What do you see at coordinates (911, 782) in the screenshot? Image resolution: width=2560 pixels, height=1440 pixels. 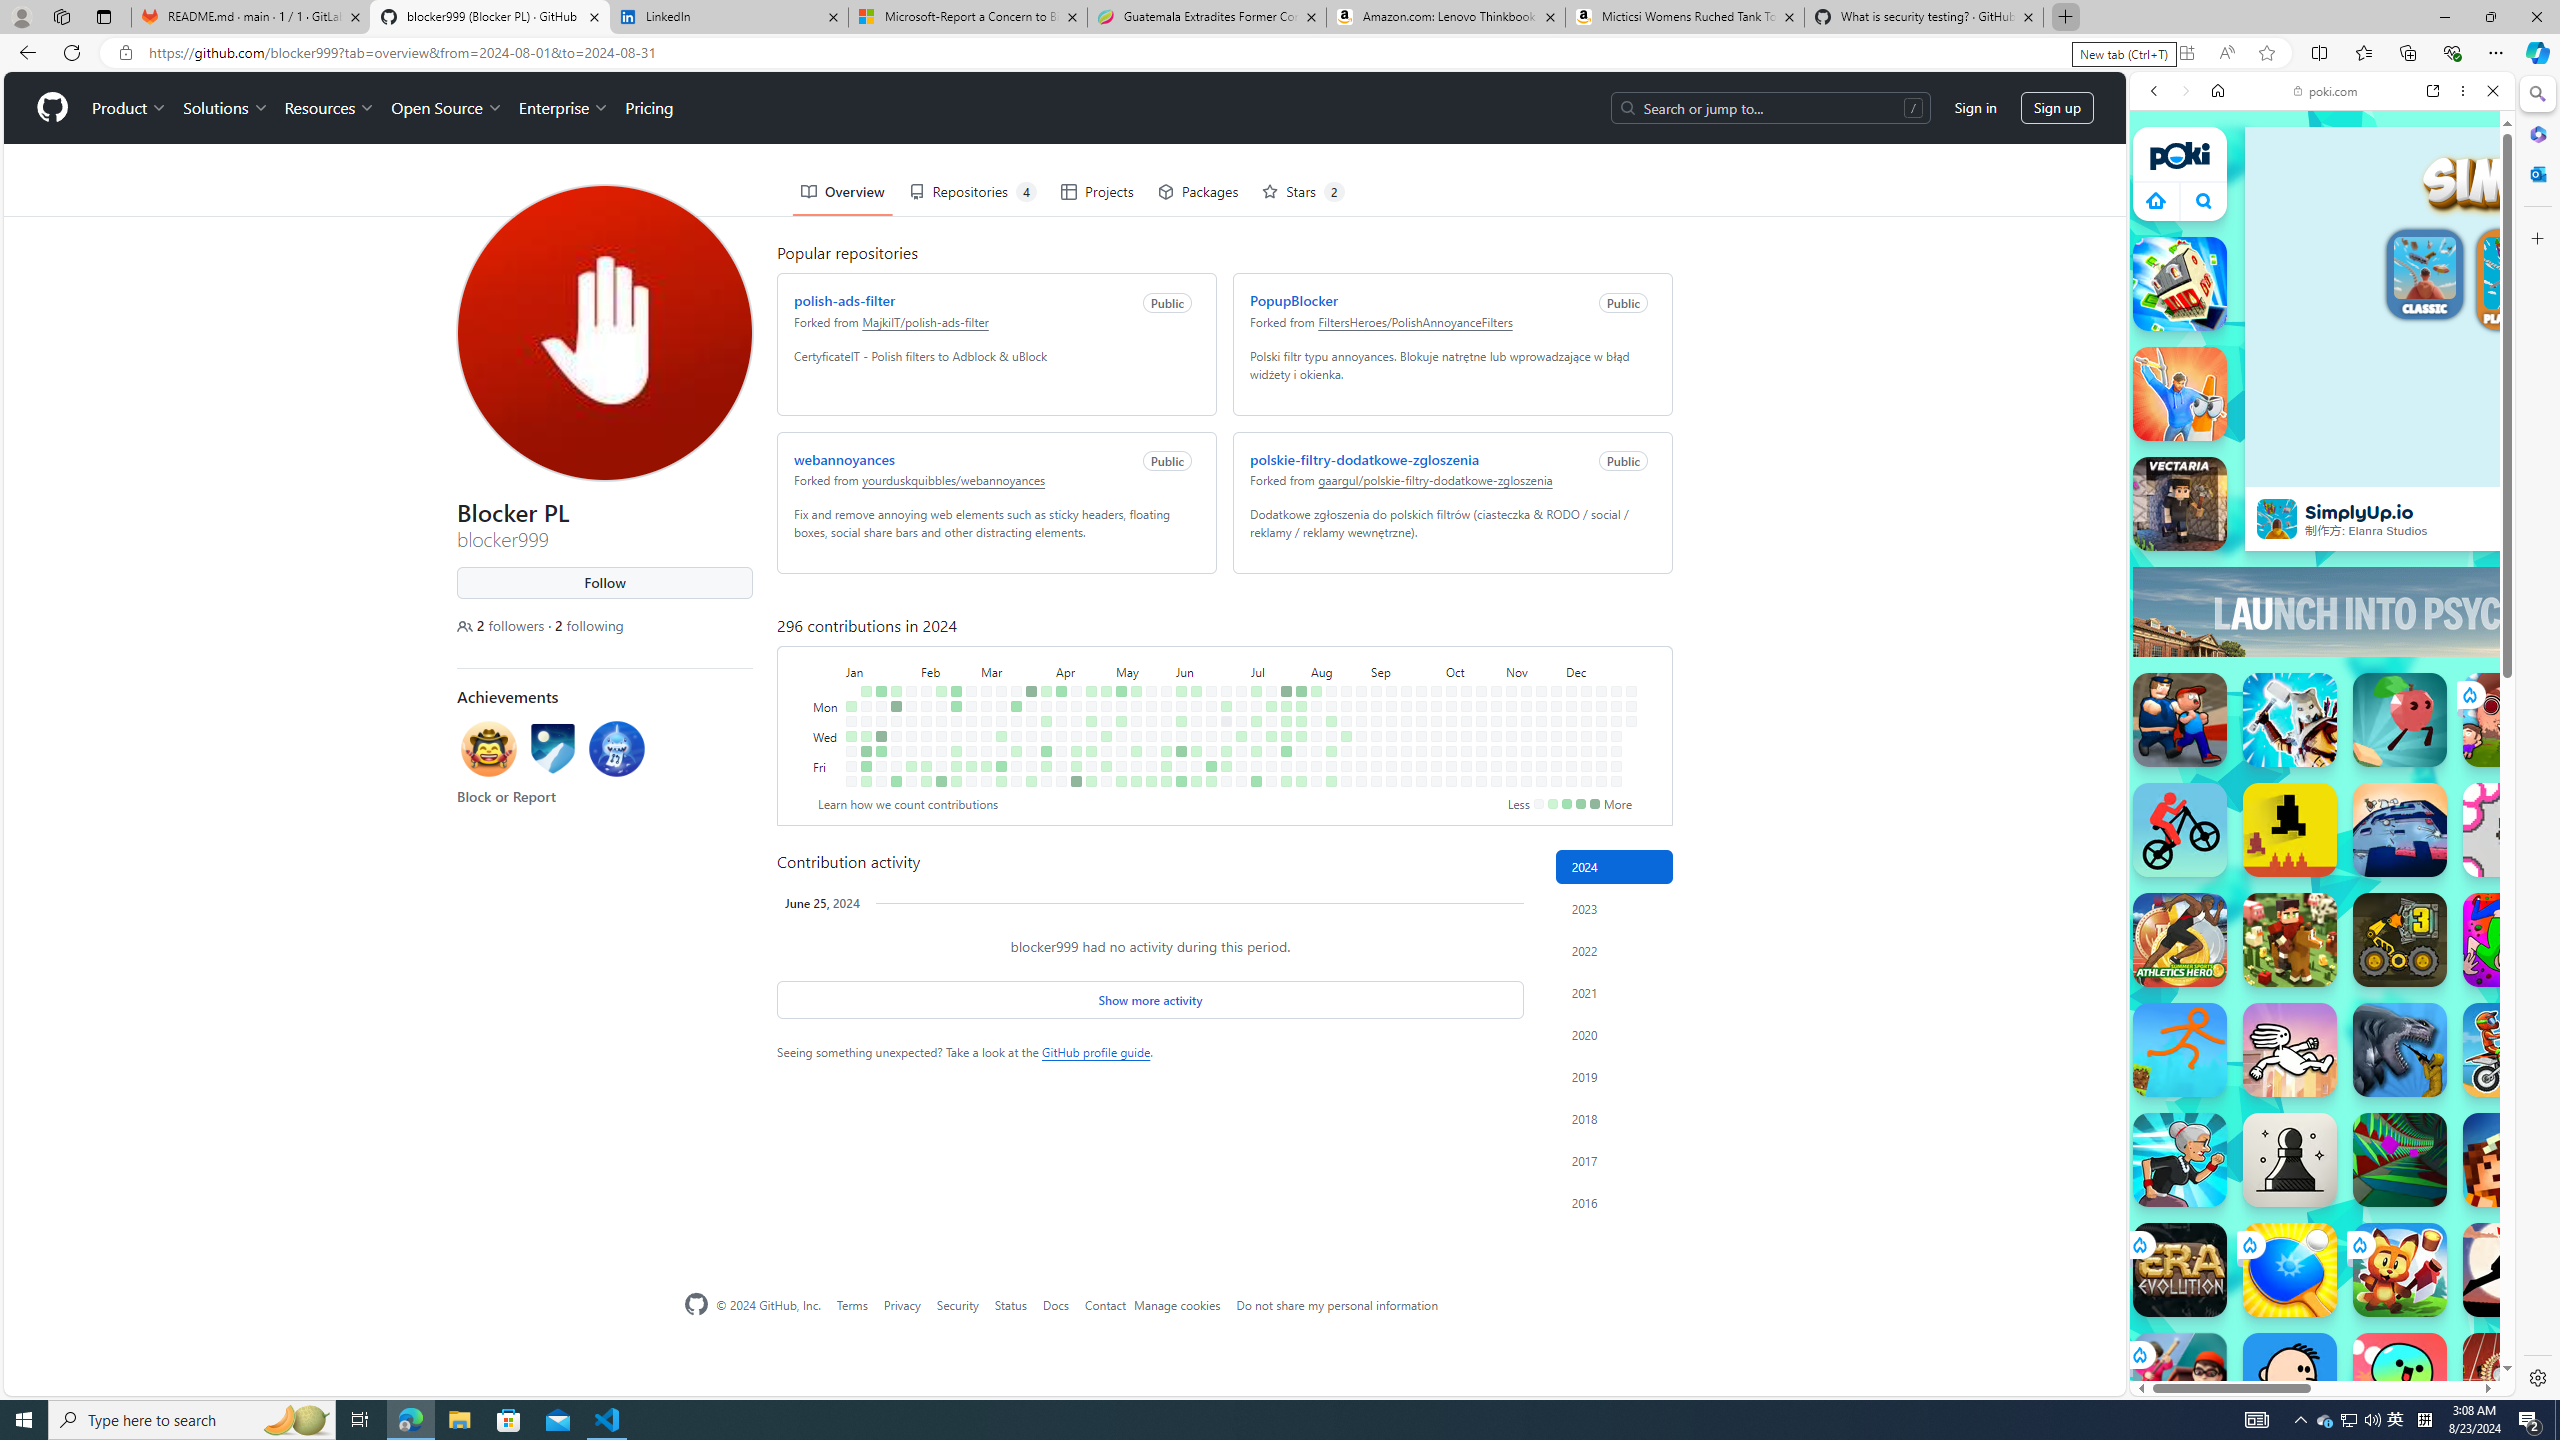 I see `No contributions on February 3rd.` at bounding box center [911, 782].